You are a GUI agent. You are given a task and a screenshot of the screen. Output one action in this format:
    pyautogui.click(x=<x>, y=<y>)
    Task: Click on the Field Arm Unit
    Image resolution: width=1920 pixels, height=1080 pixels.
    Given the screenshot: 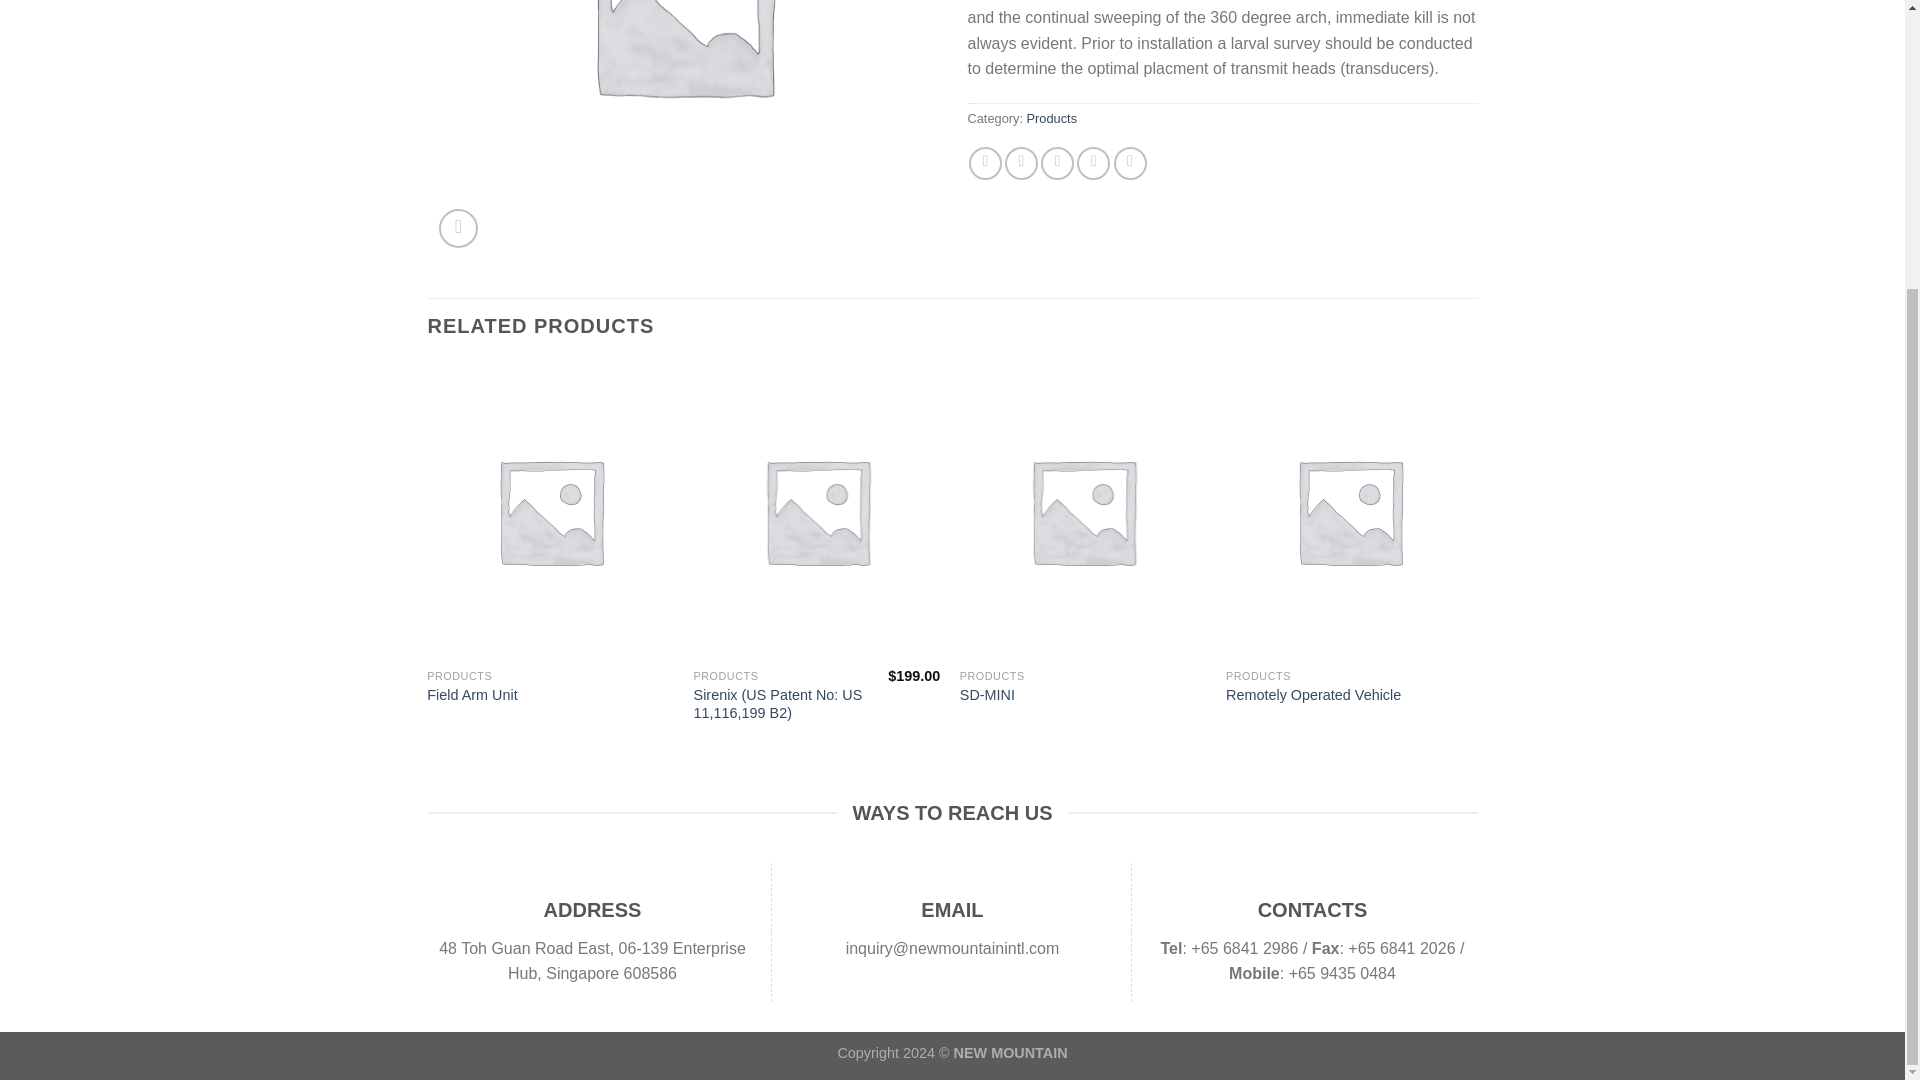 What is the action you would take?
    pyautogui.click(x=471, y=695)
    